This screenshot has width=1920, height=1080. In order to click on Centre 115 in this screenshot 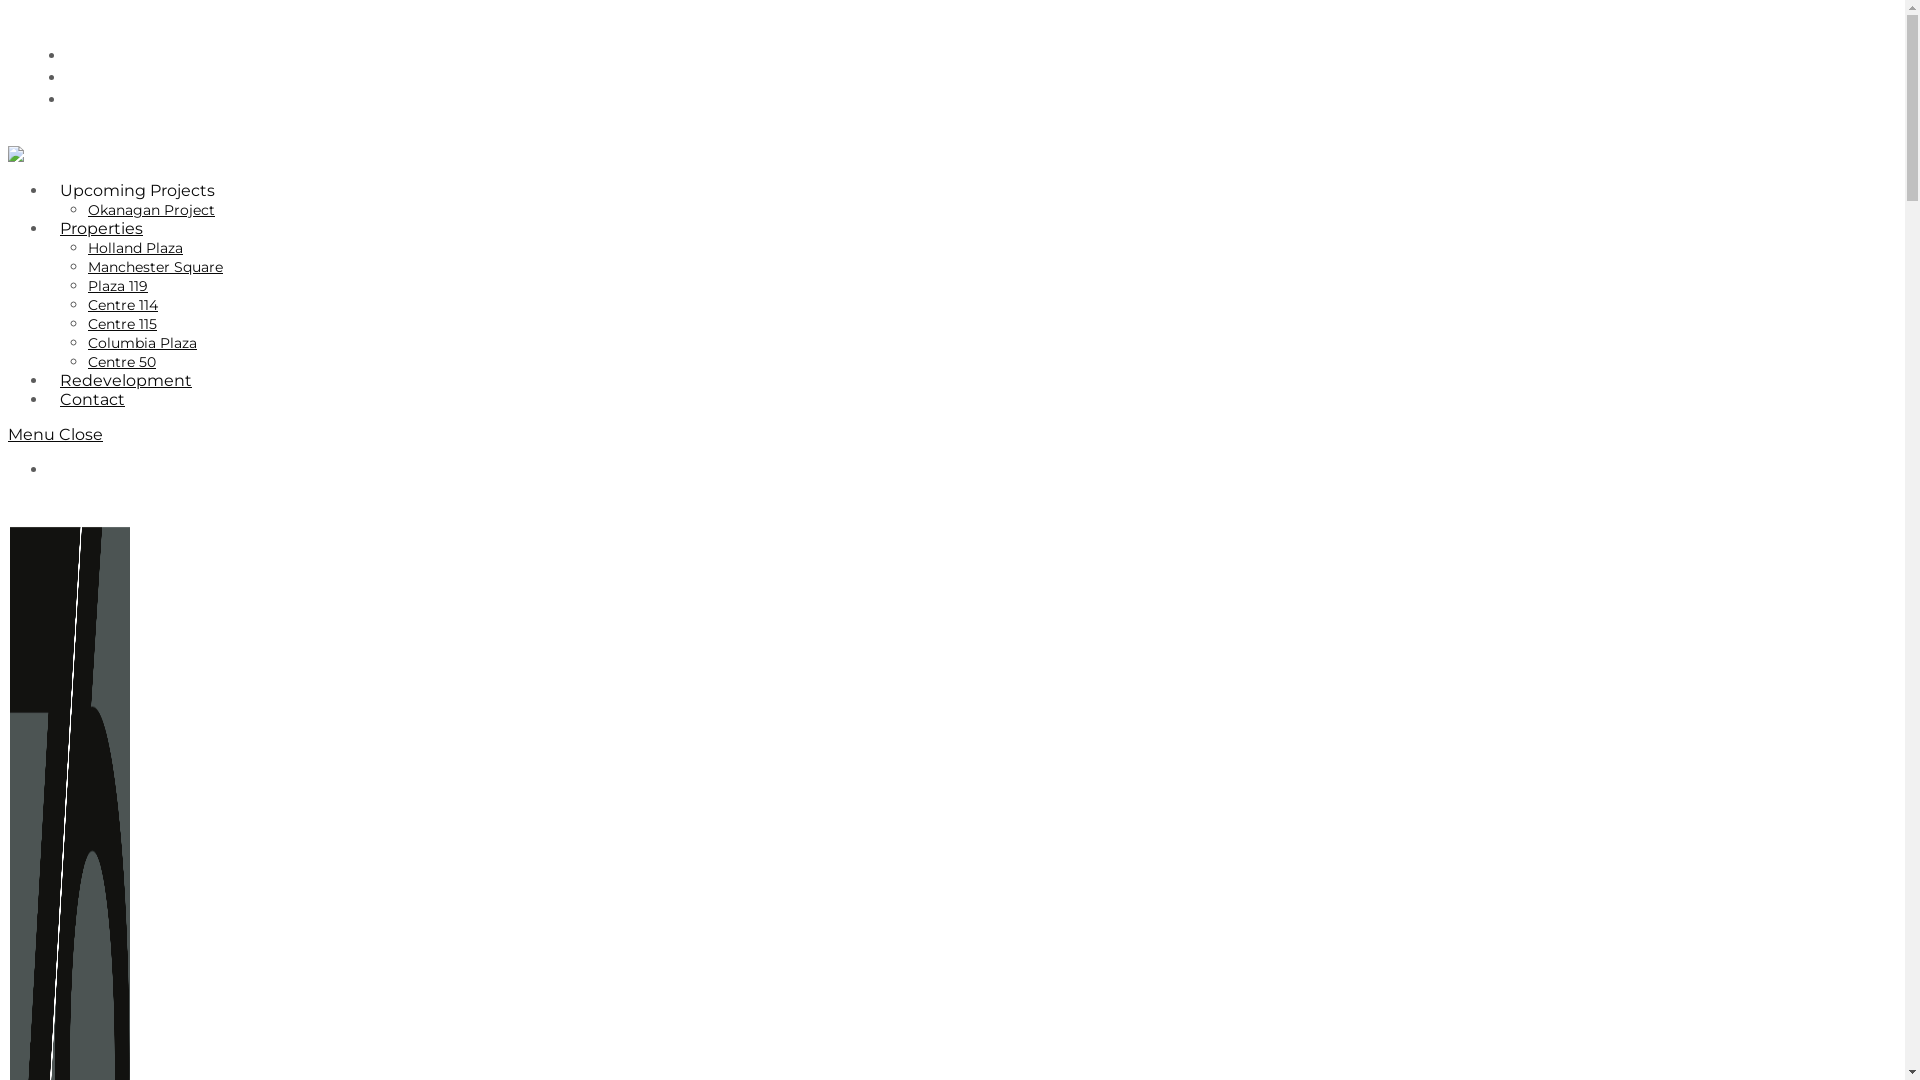, I will do `click(122, 324)`.